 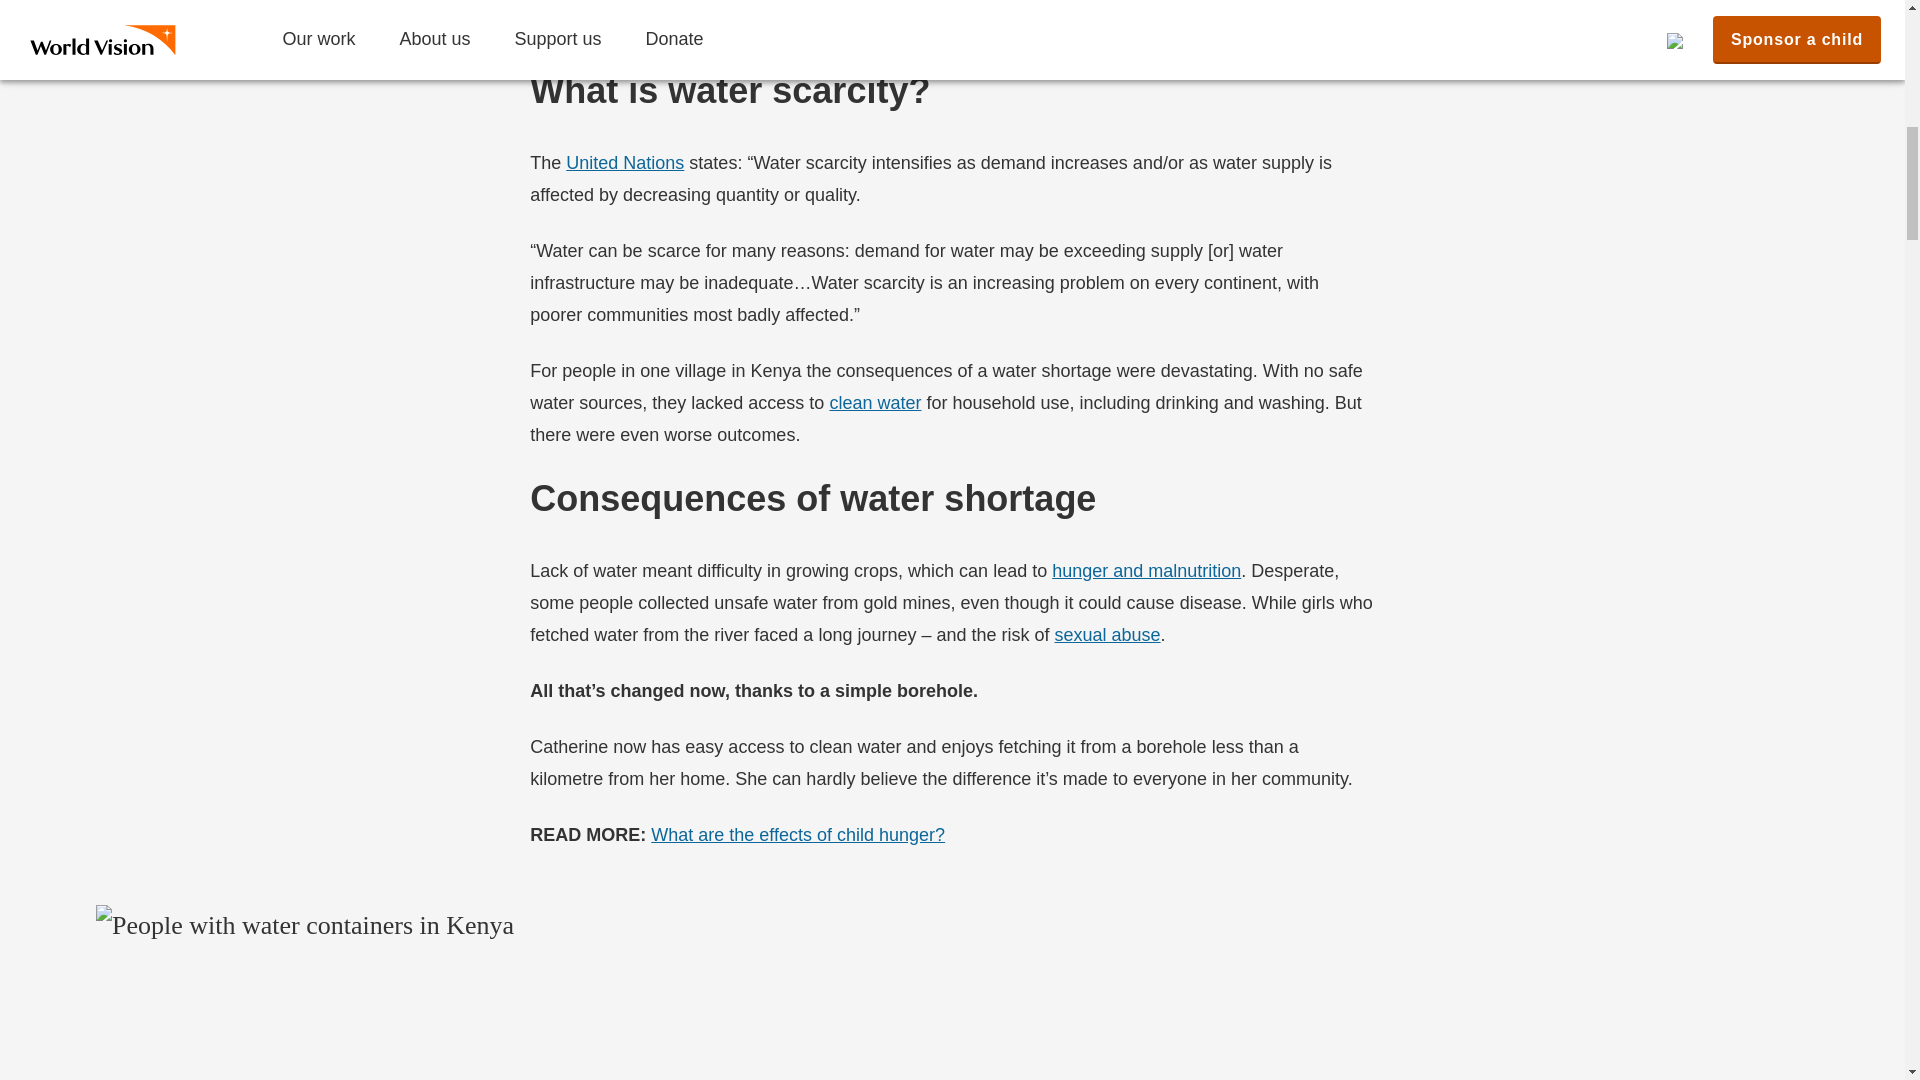 What do you see at coordinates (1108, 634) in the screenshot?
I see `sexual abuse` at bounding box center [1108, 634].